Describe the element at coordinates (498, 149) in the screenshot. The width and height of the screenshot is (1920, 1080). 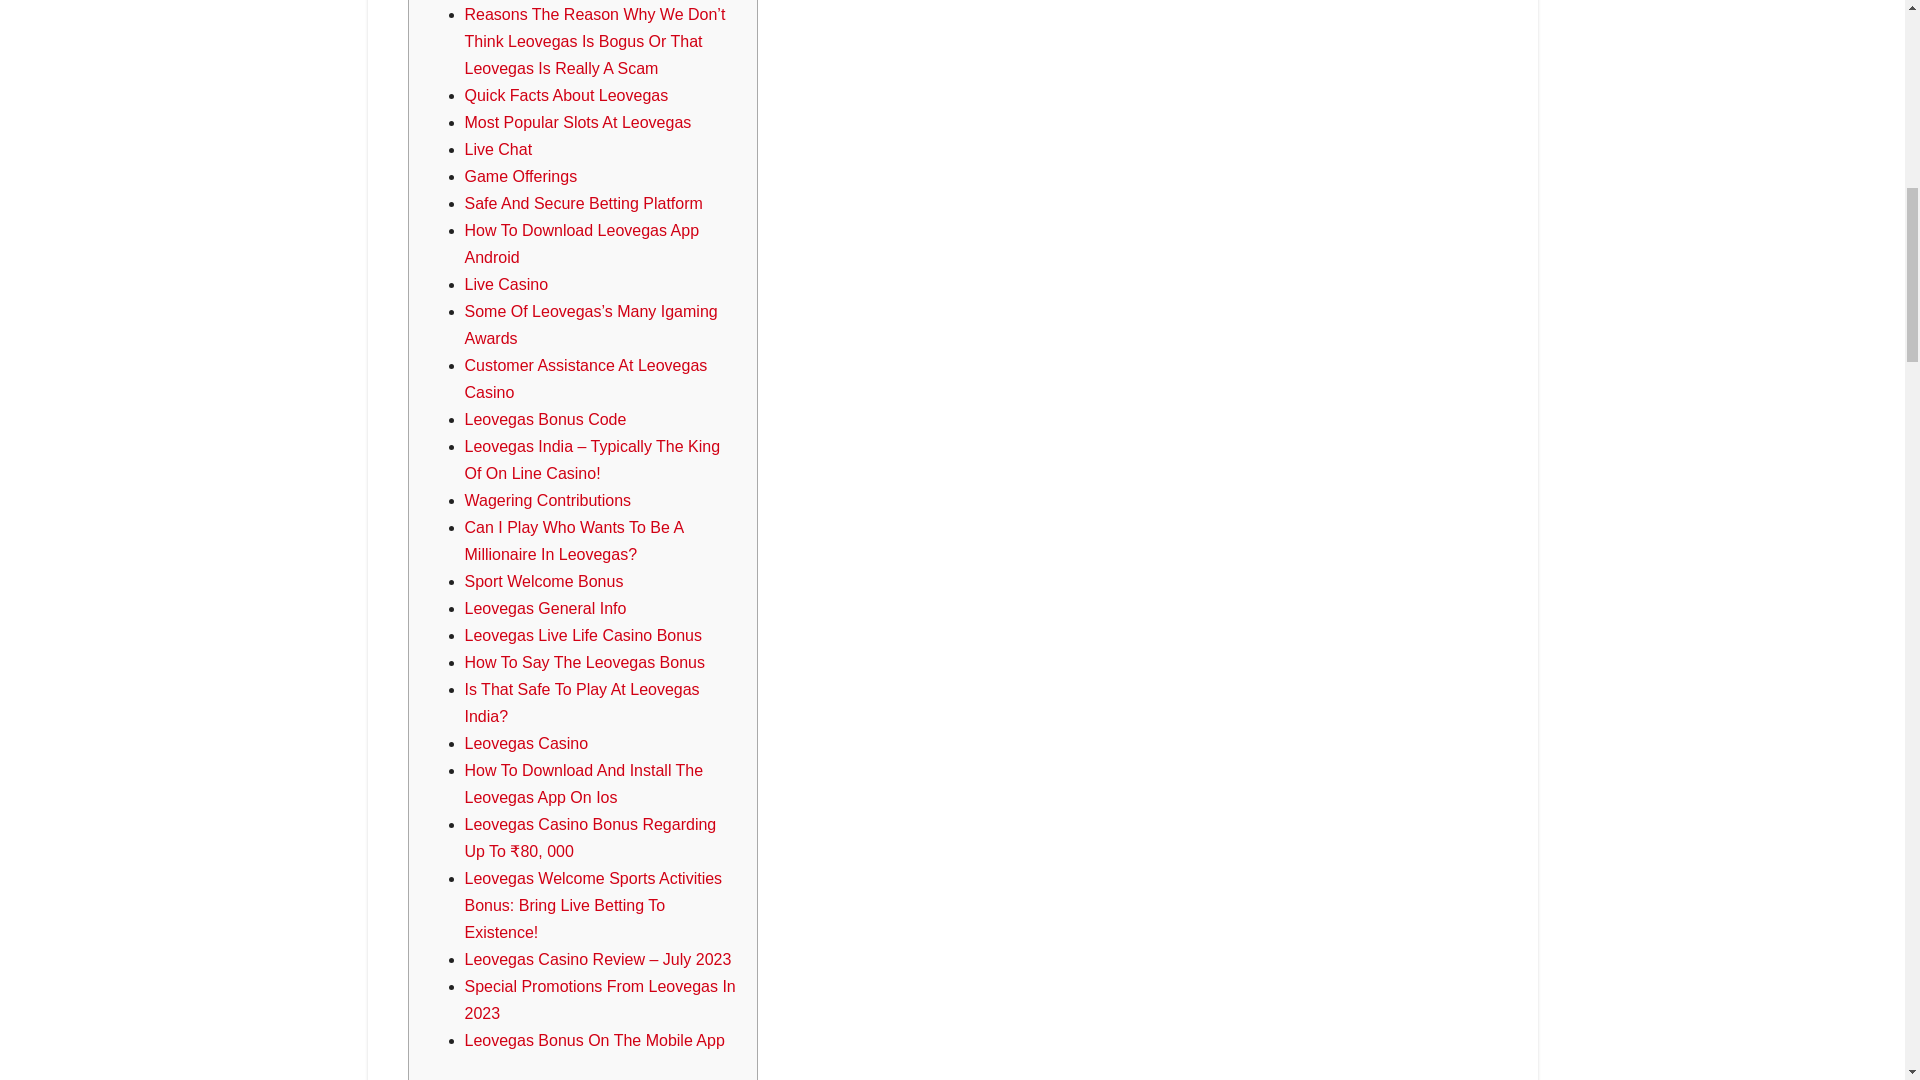
I see `Live Chat` at that location.